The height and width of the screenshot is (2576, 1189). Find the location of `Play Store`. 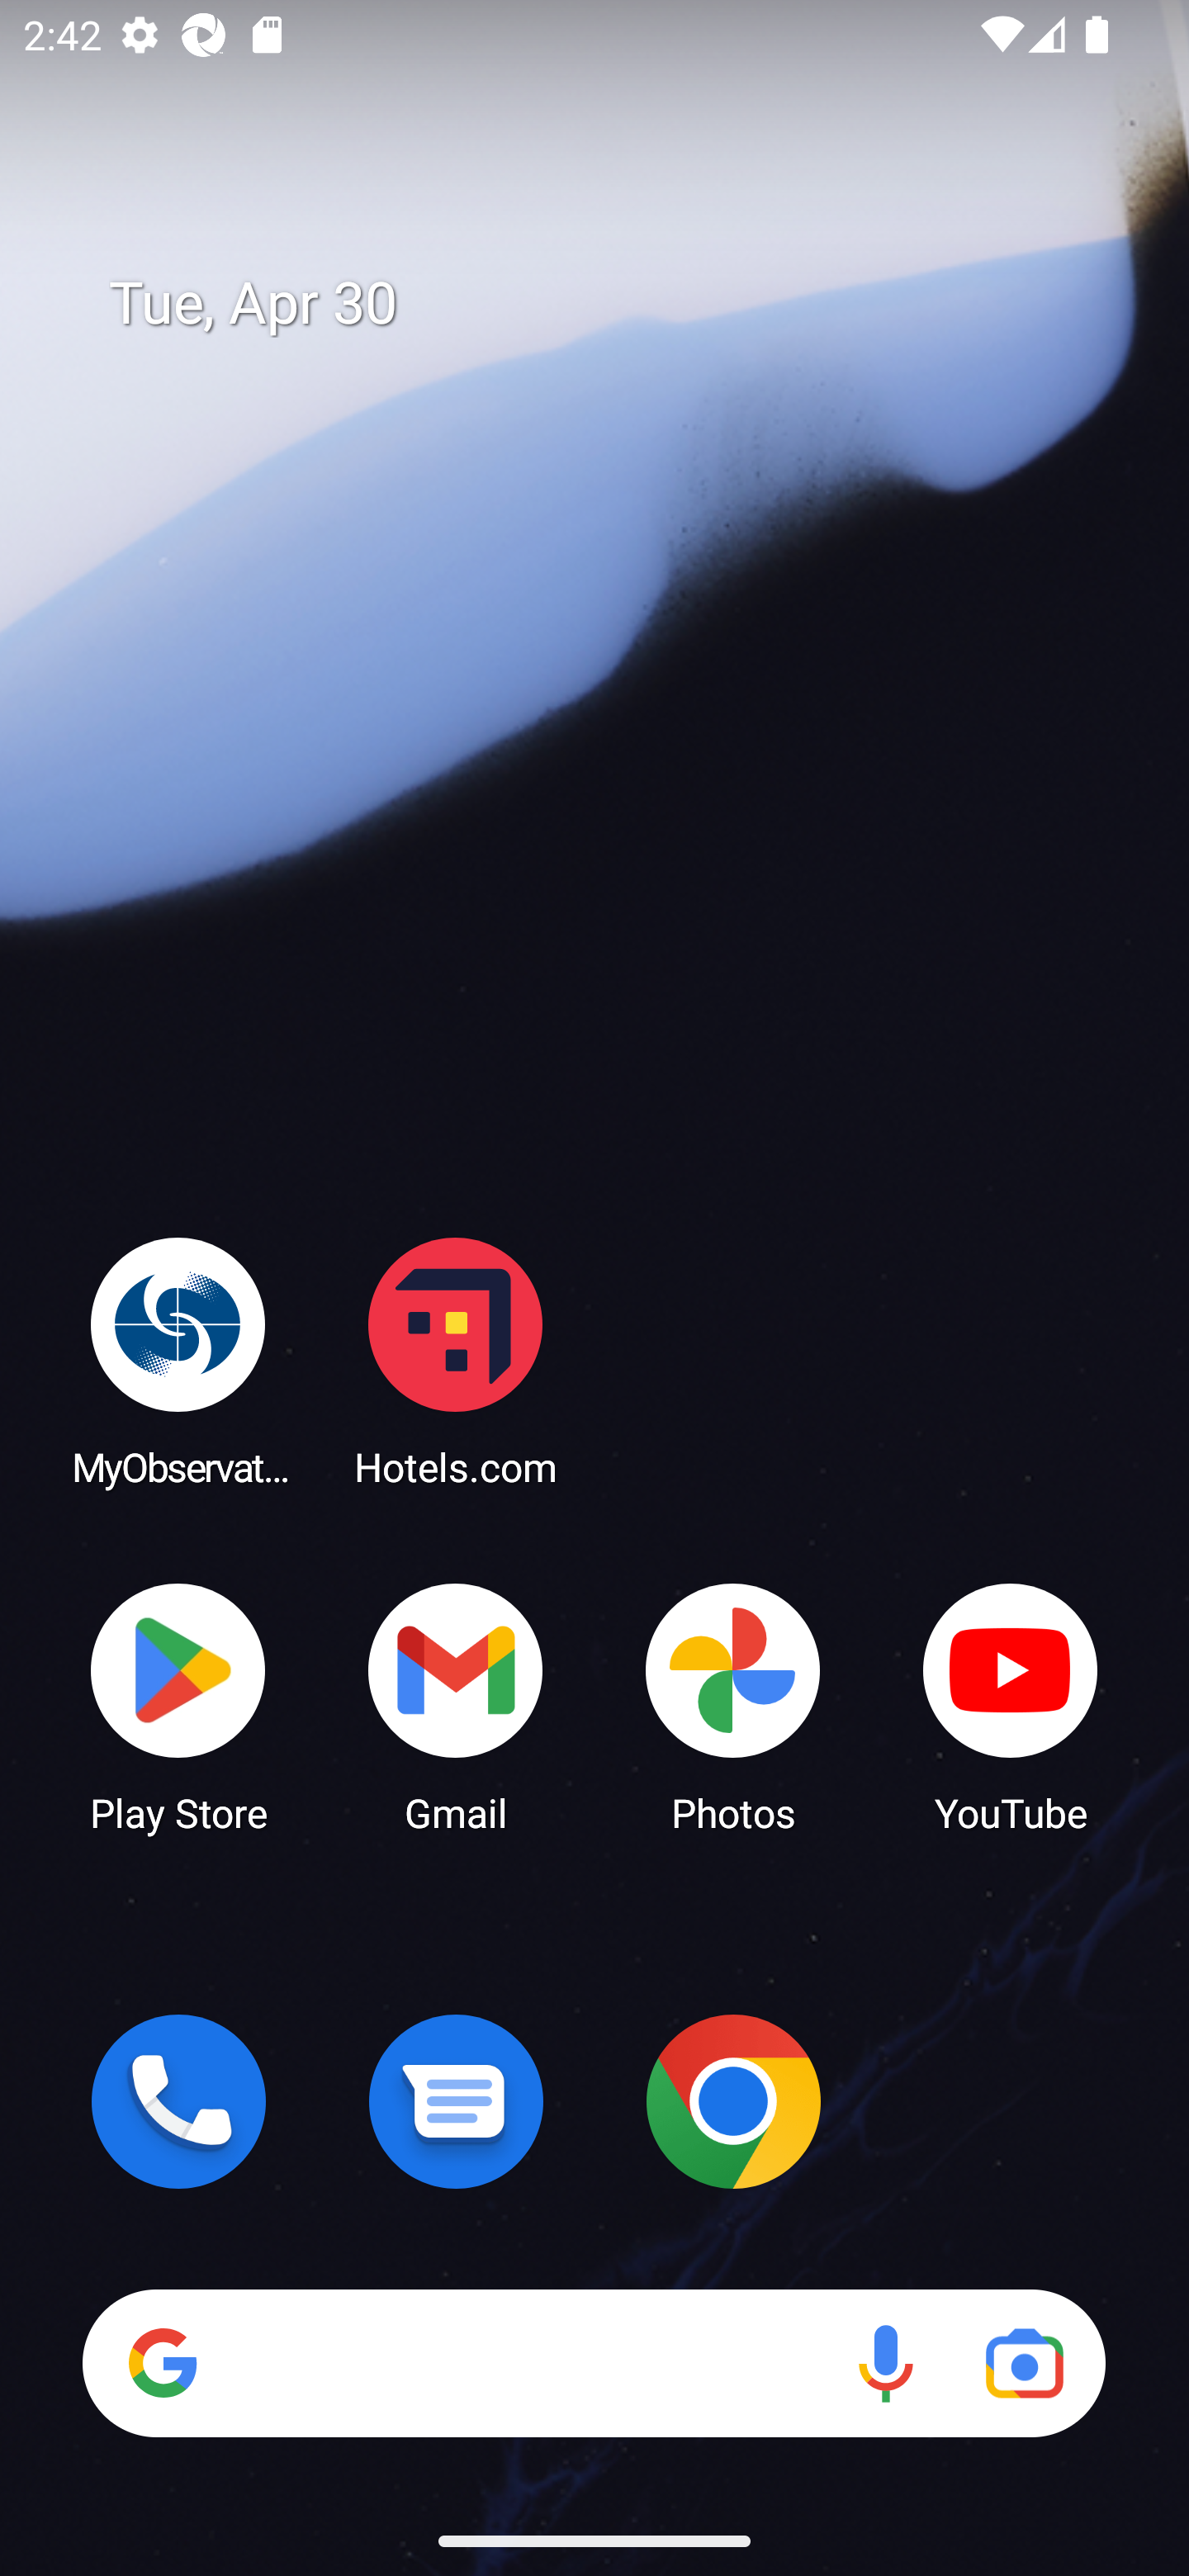

Play Store is located at coordinates (178, 1706).